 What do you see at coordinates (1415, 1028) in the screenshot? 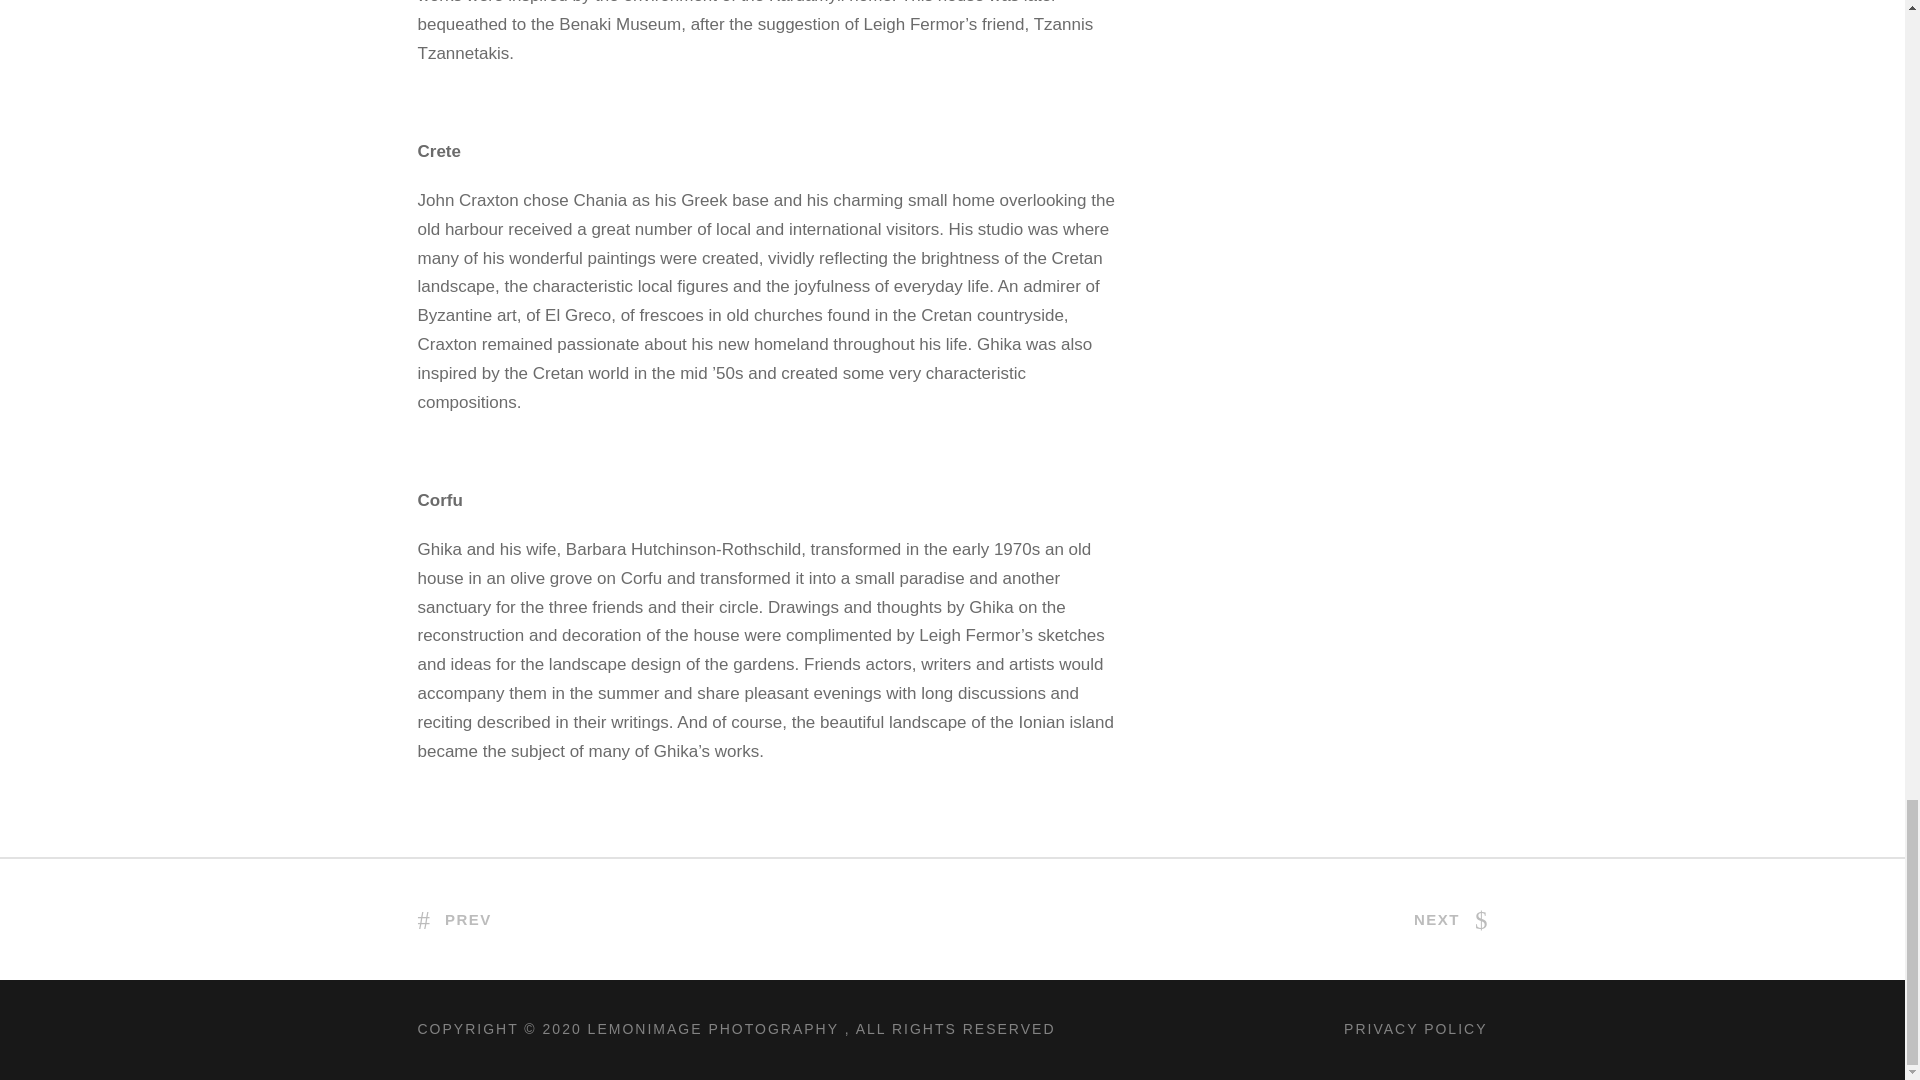
I see `PRIVACY POLICY` at bounding box center [1415, 1028].